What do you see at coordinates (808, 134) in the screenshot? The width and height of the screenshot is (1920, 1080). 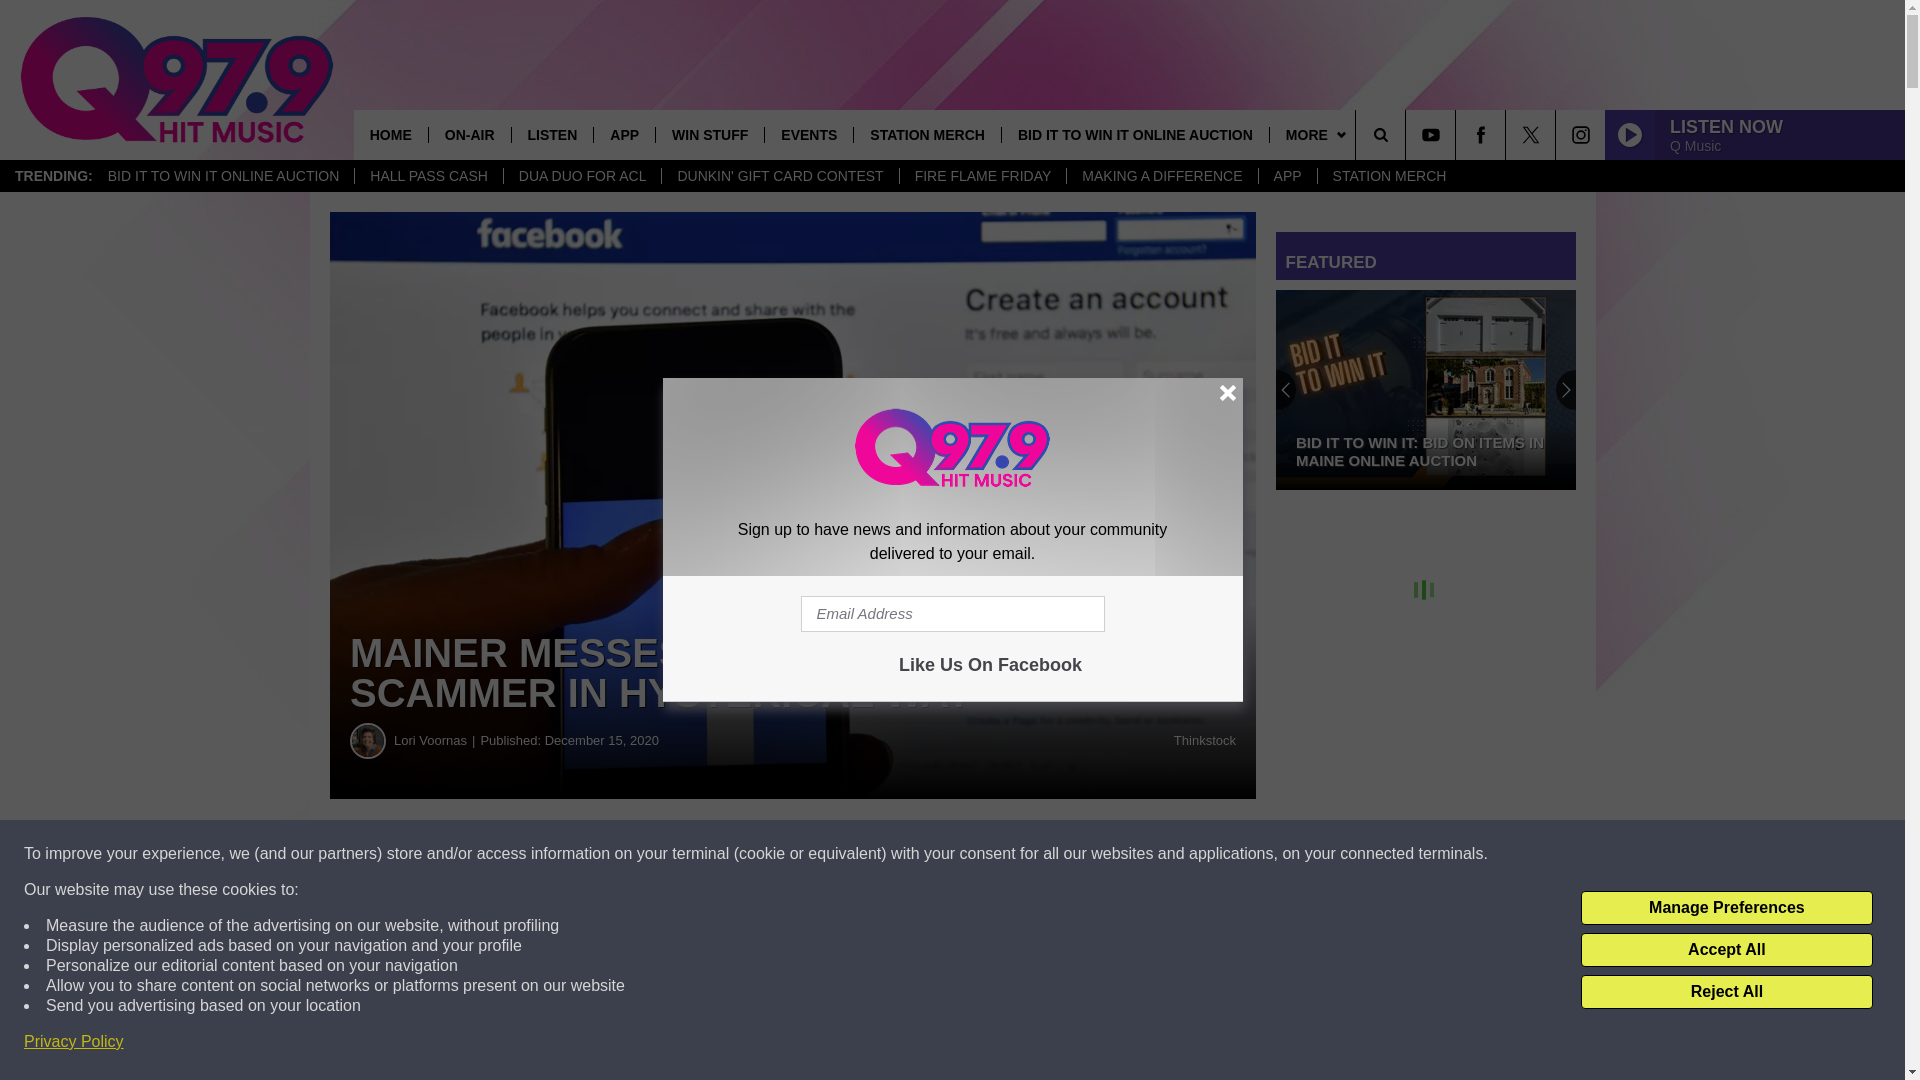 I see `EVENTS` at bounding box center [808, 134].